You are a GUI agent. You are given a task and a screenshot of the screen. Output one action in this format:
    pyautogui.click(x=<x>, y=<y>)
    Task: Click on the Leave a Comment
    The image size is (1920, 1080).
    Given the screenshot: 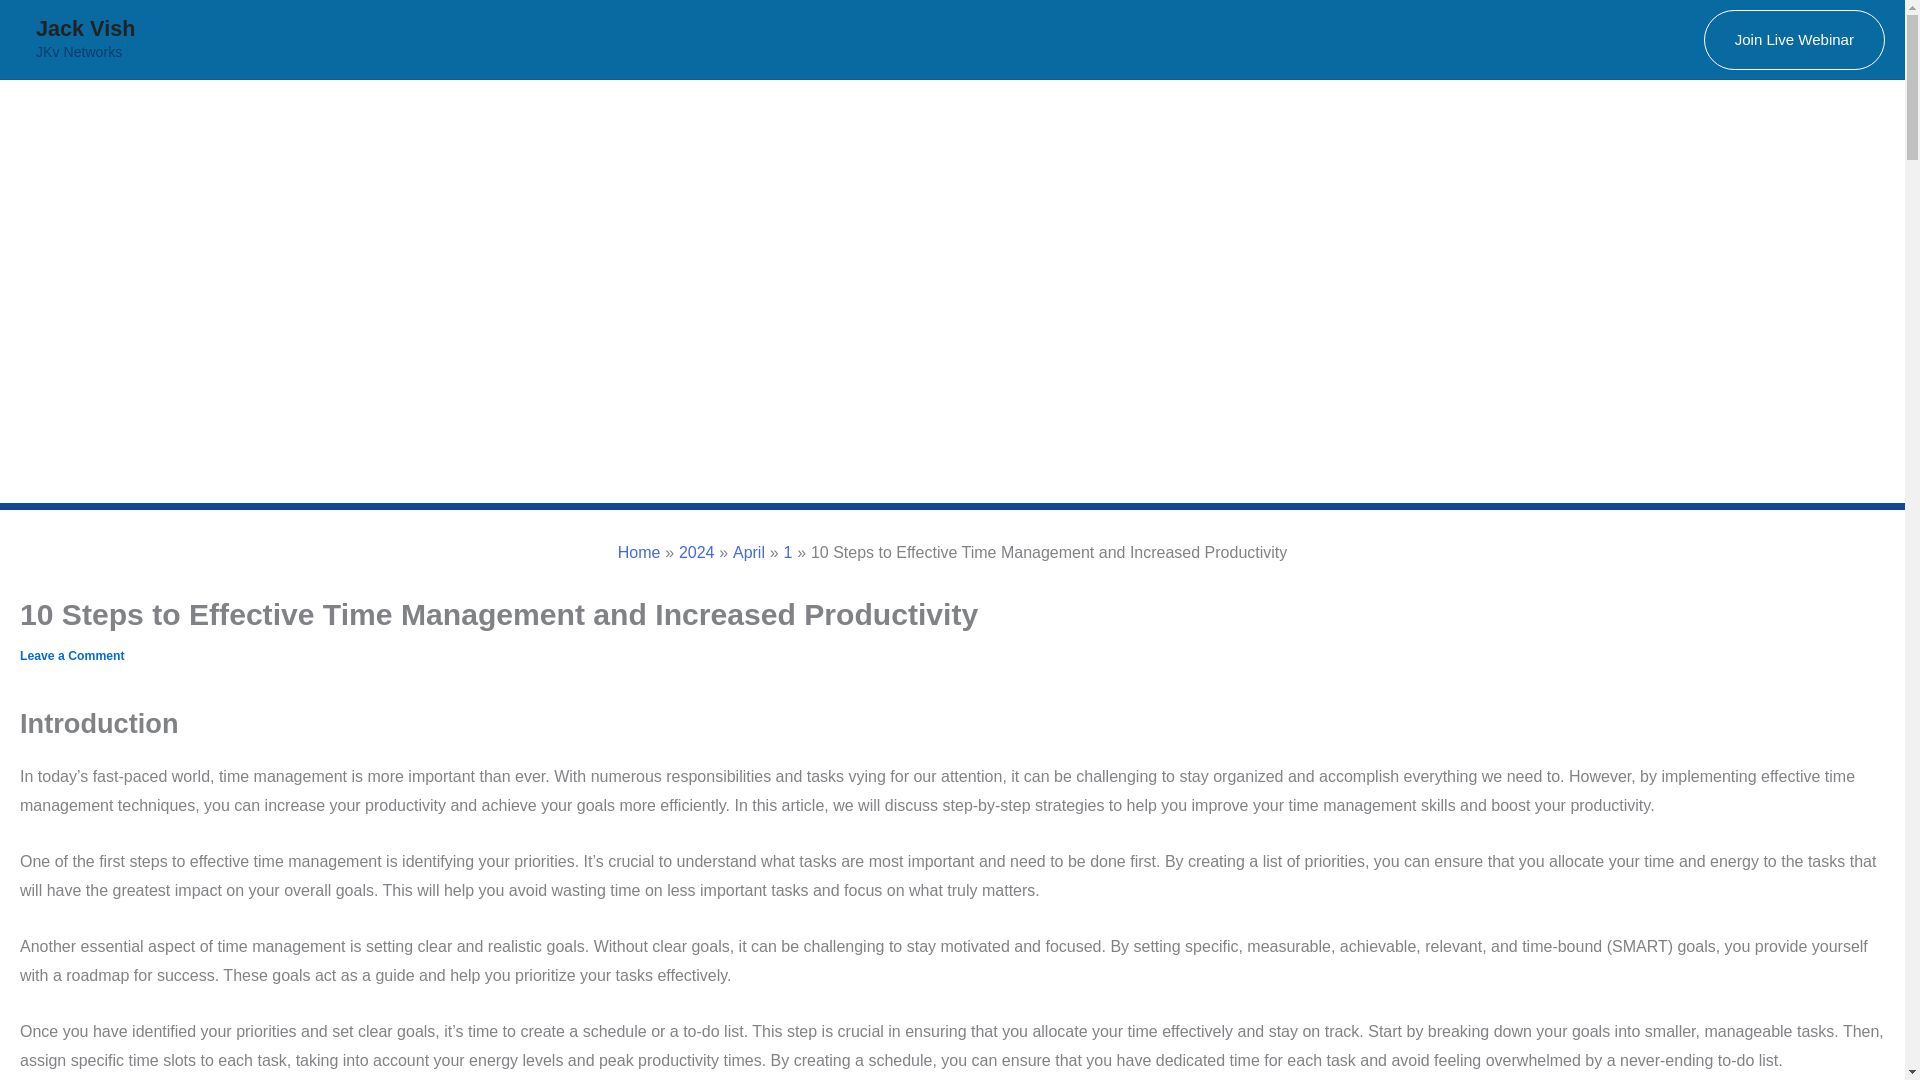 What is the action you would take?
    pyautogui.click(x=72, y=656)
    